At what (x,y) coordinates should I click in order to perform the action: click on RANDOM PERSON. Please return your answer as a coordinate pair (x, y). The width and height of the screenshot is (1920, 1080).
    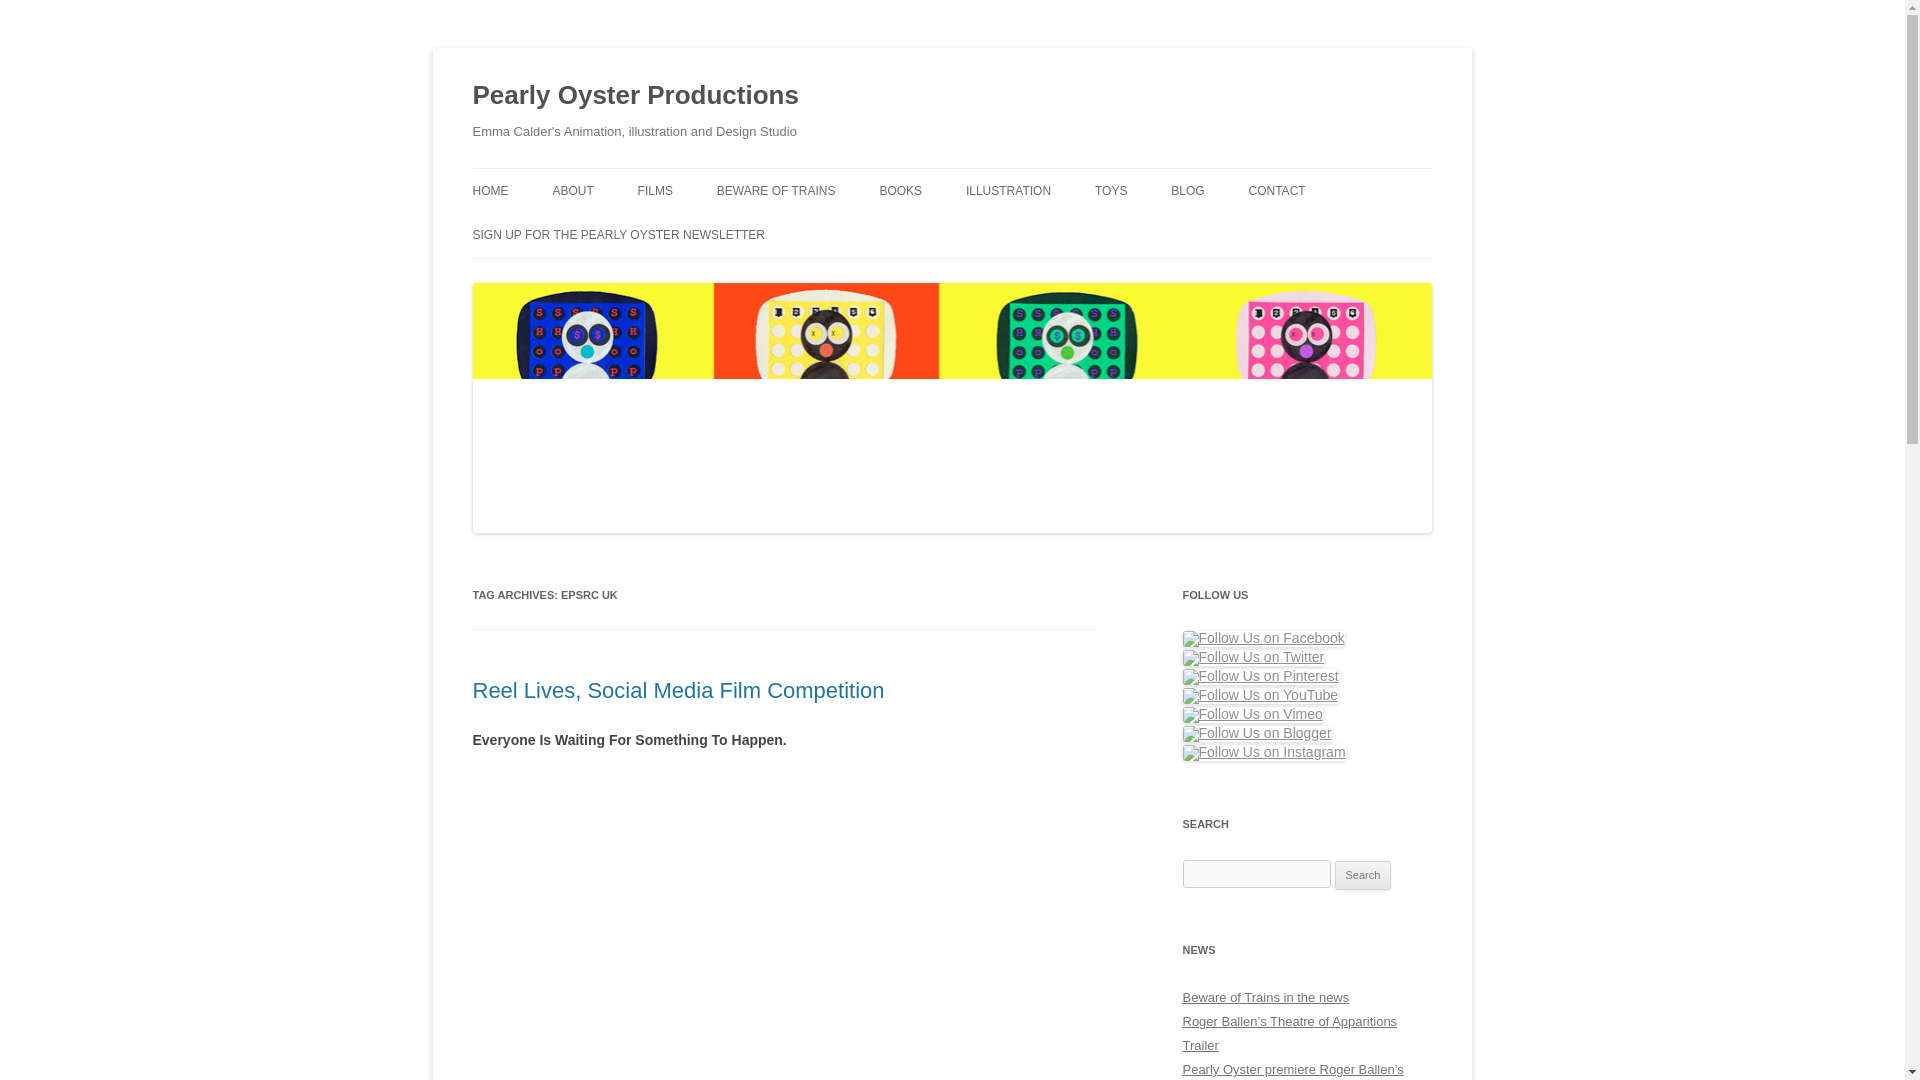
    Looking at the image, I should click on (737, 232).